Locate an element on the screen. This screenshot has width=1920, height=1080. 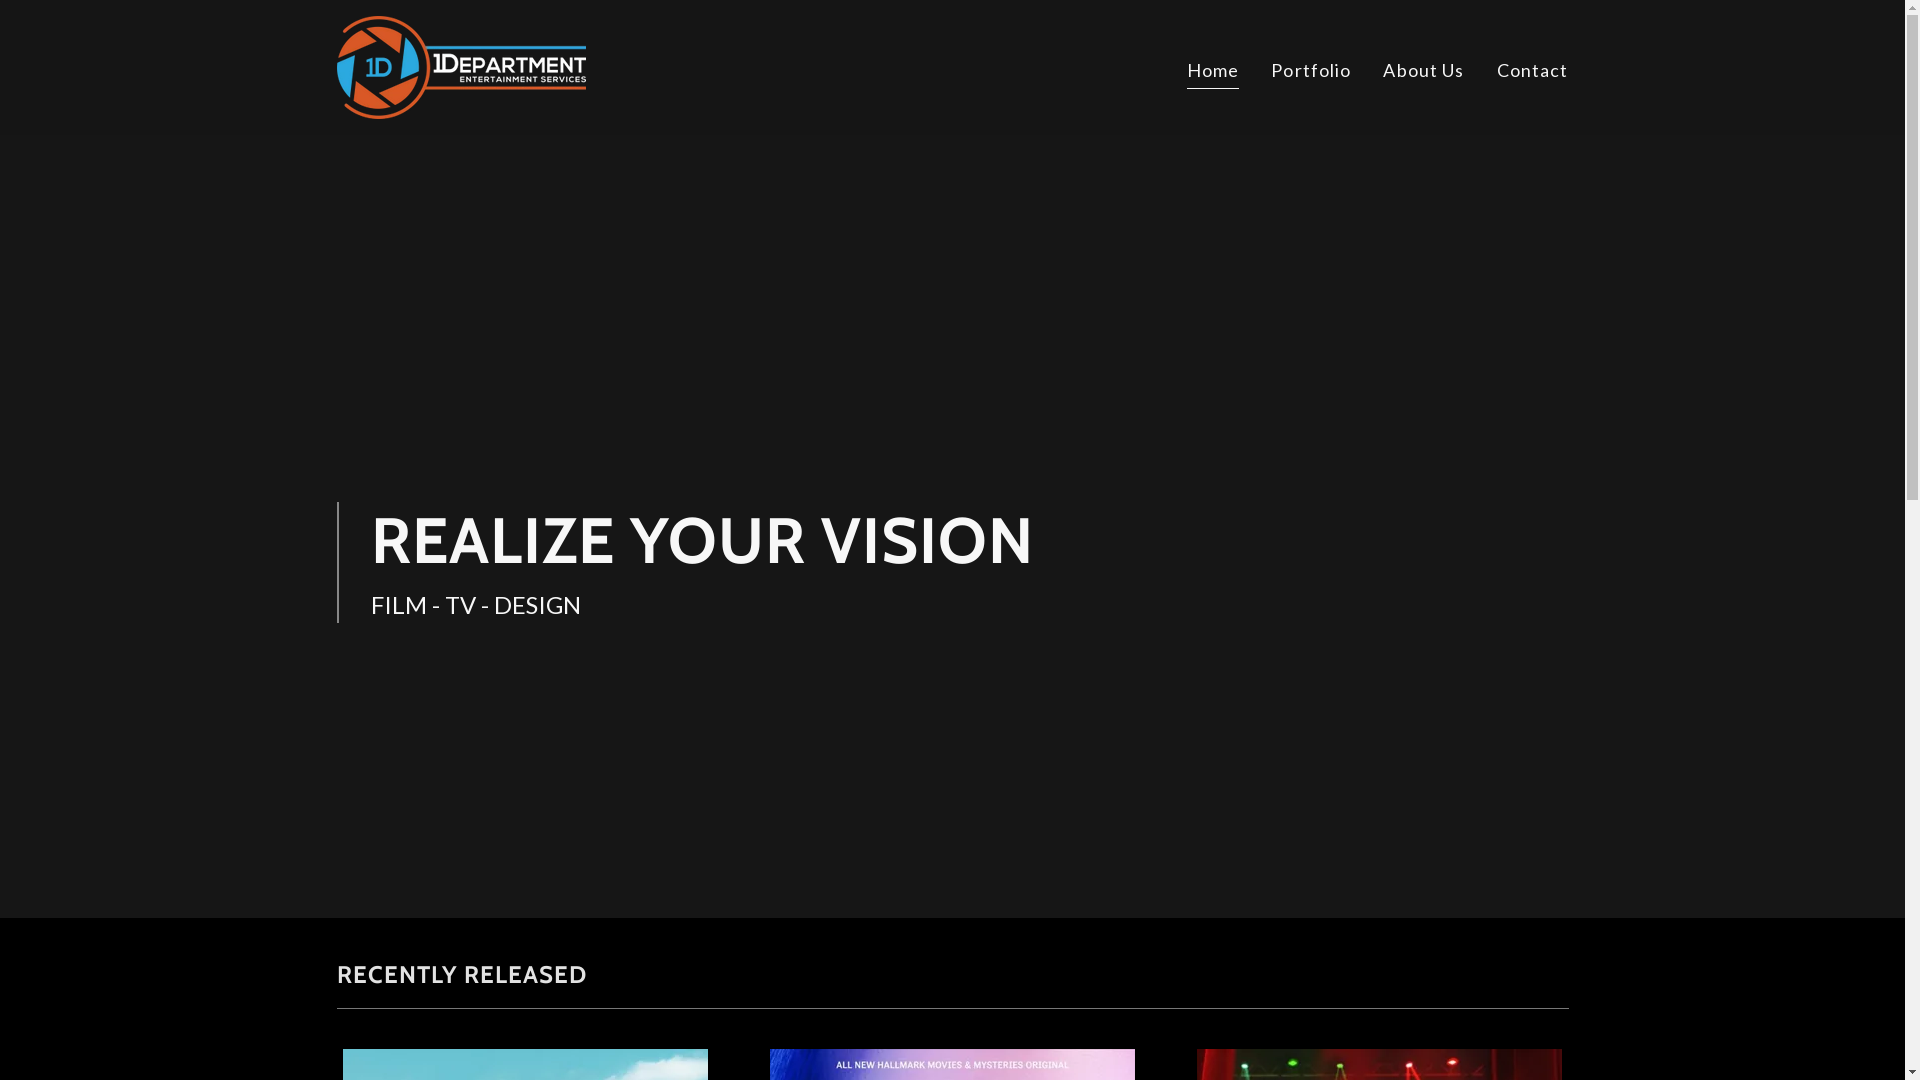
Home is located at coordinates (1214, 72).